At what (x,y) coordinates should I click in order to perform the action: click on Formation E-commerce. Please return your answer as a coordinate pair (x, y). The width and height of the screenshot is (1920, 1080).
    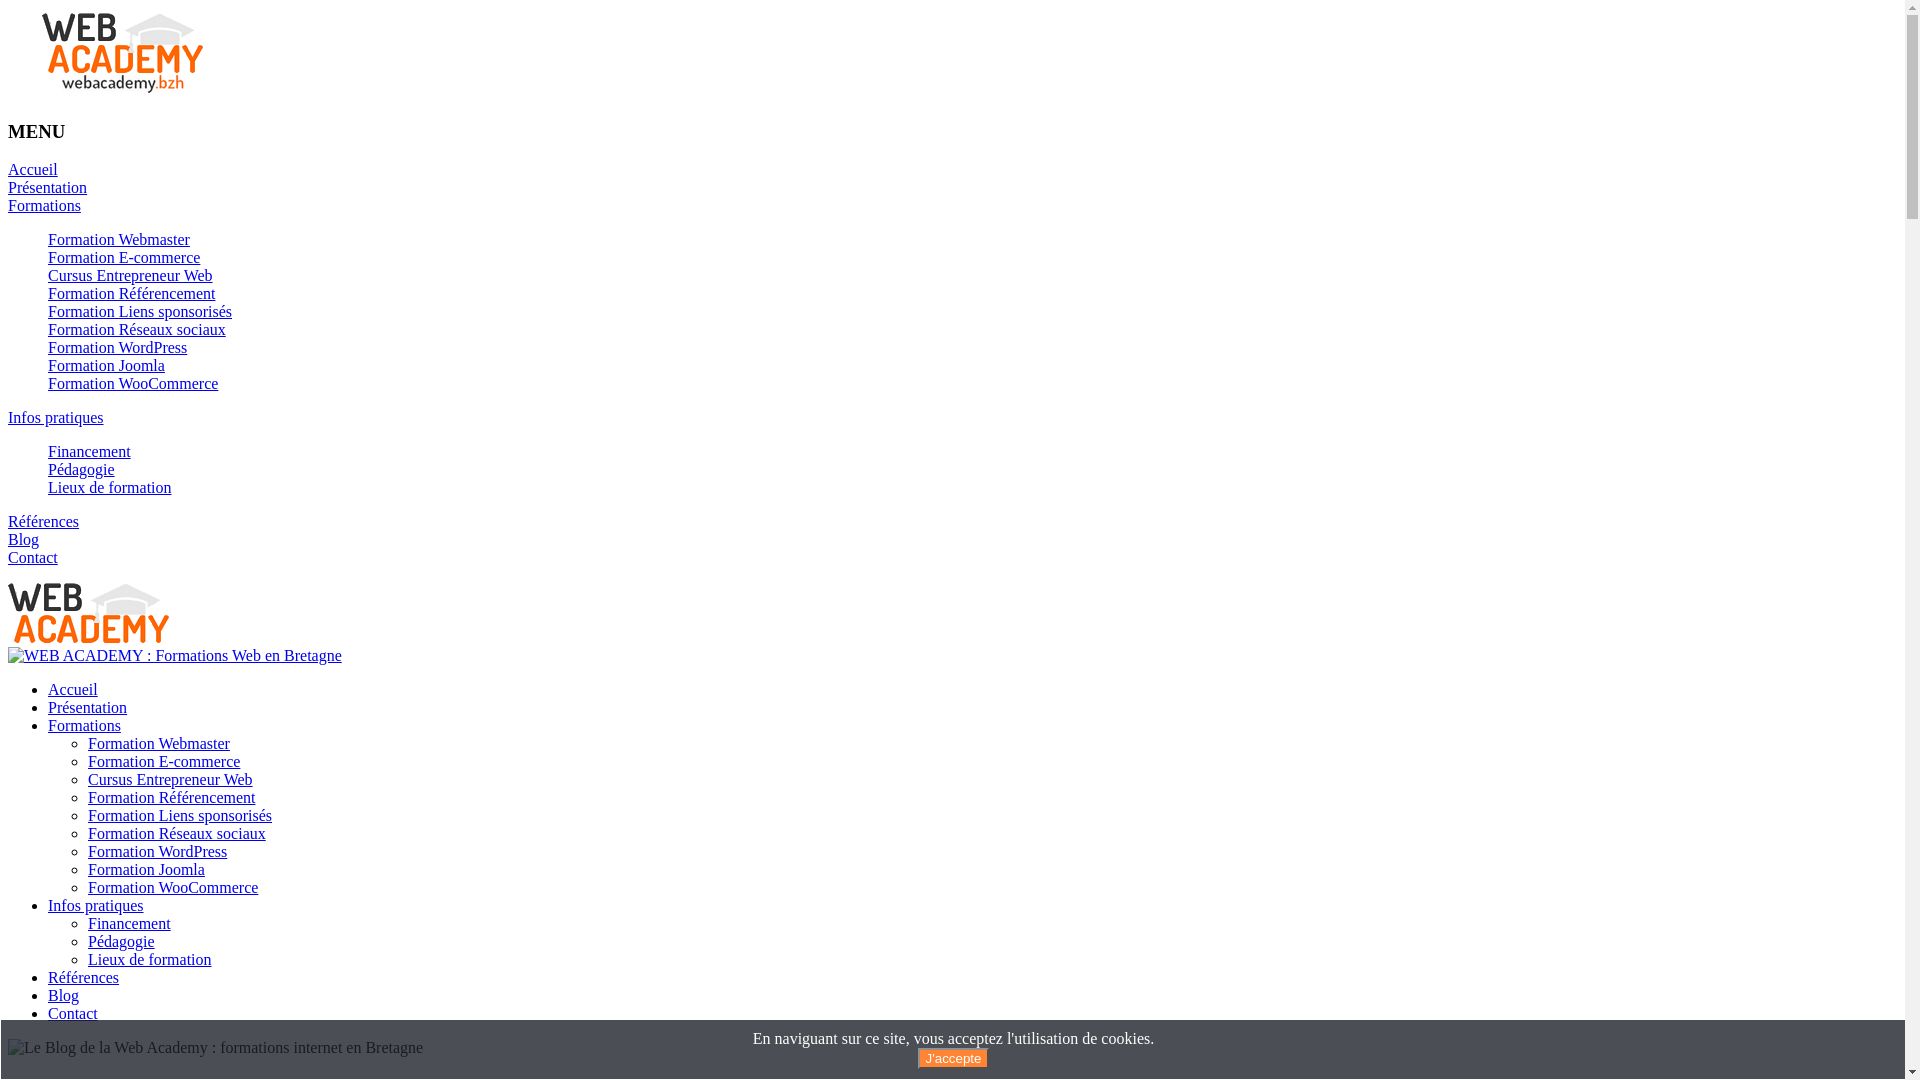
    Looking at the image, I should click on (124, 258).